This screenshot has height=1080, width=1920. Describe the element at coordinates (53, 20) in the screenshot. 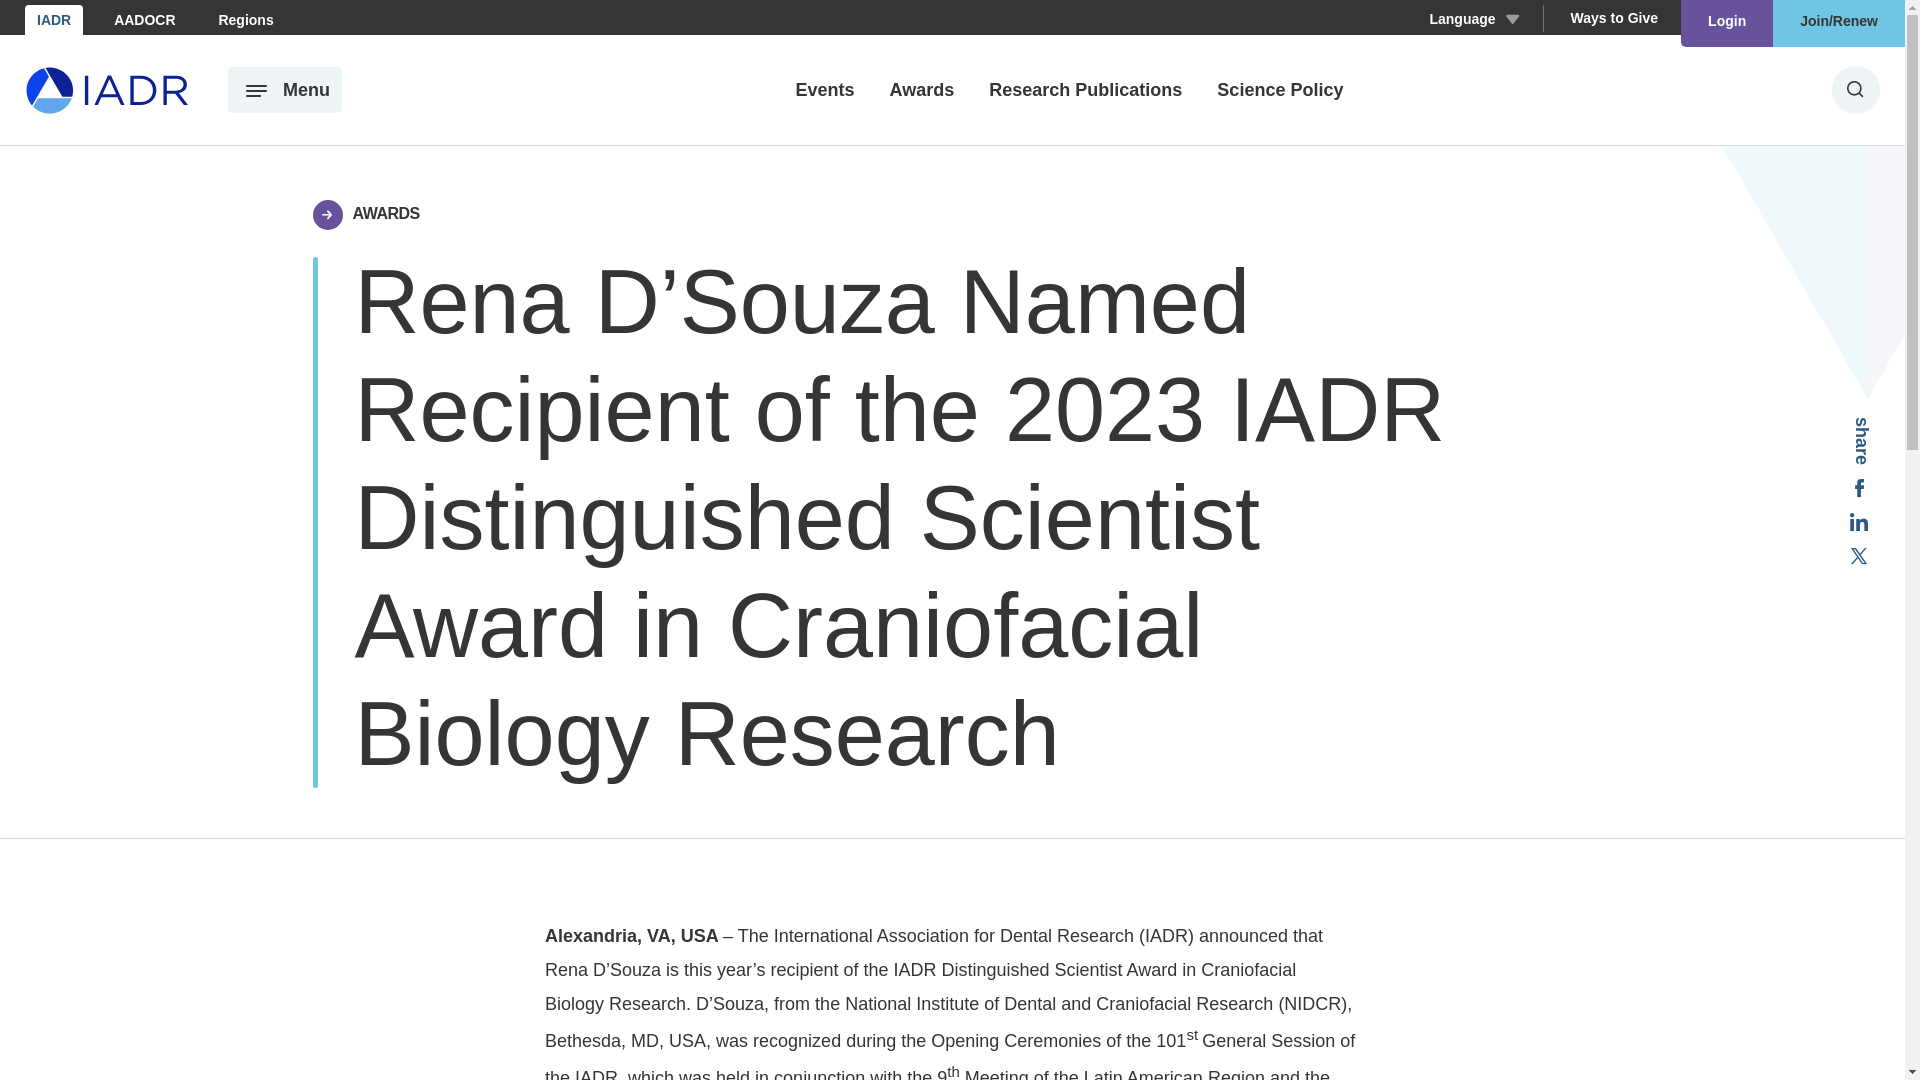

I see `IADR` at that location.